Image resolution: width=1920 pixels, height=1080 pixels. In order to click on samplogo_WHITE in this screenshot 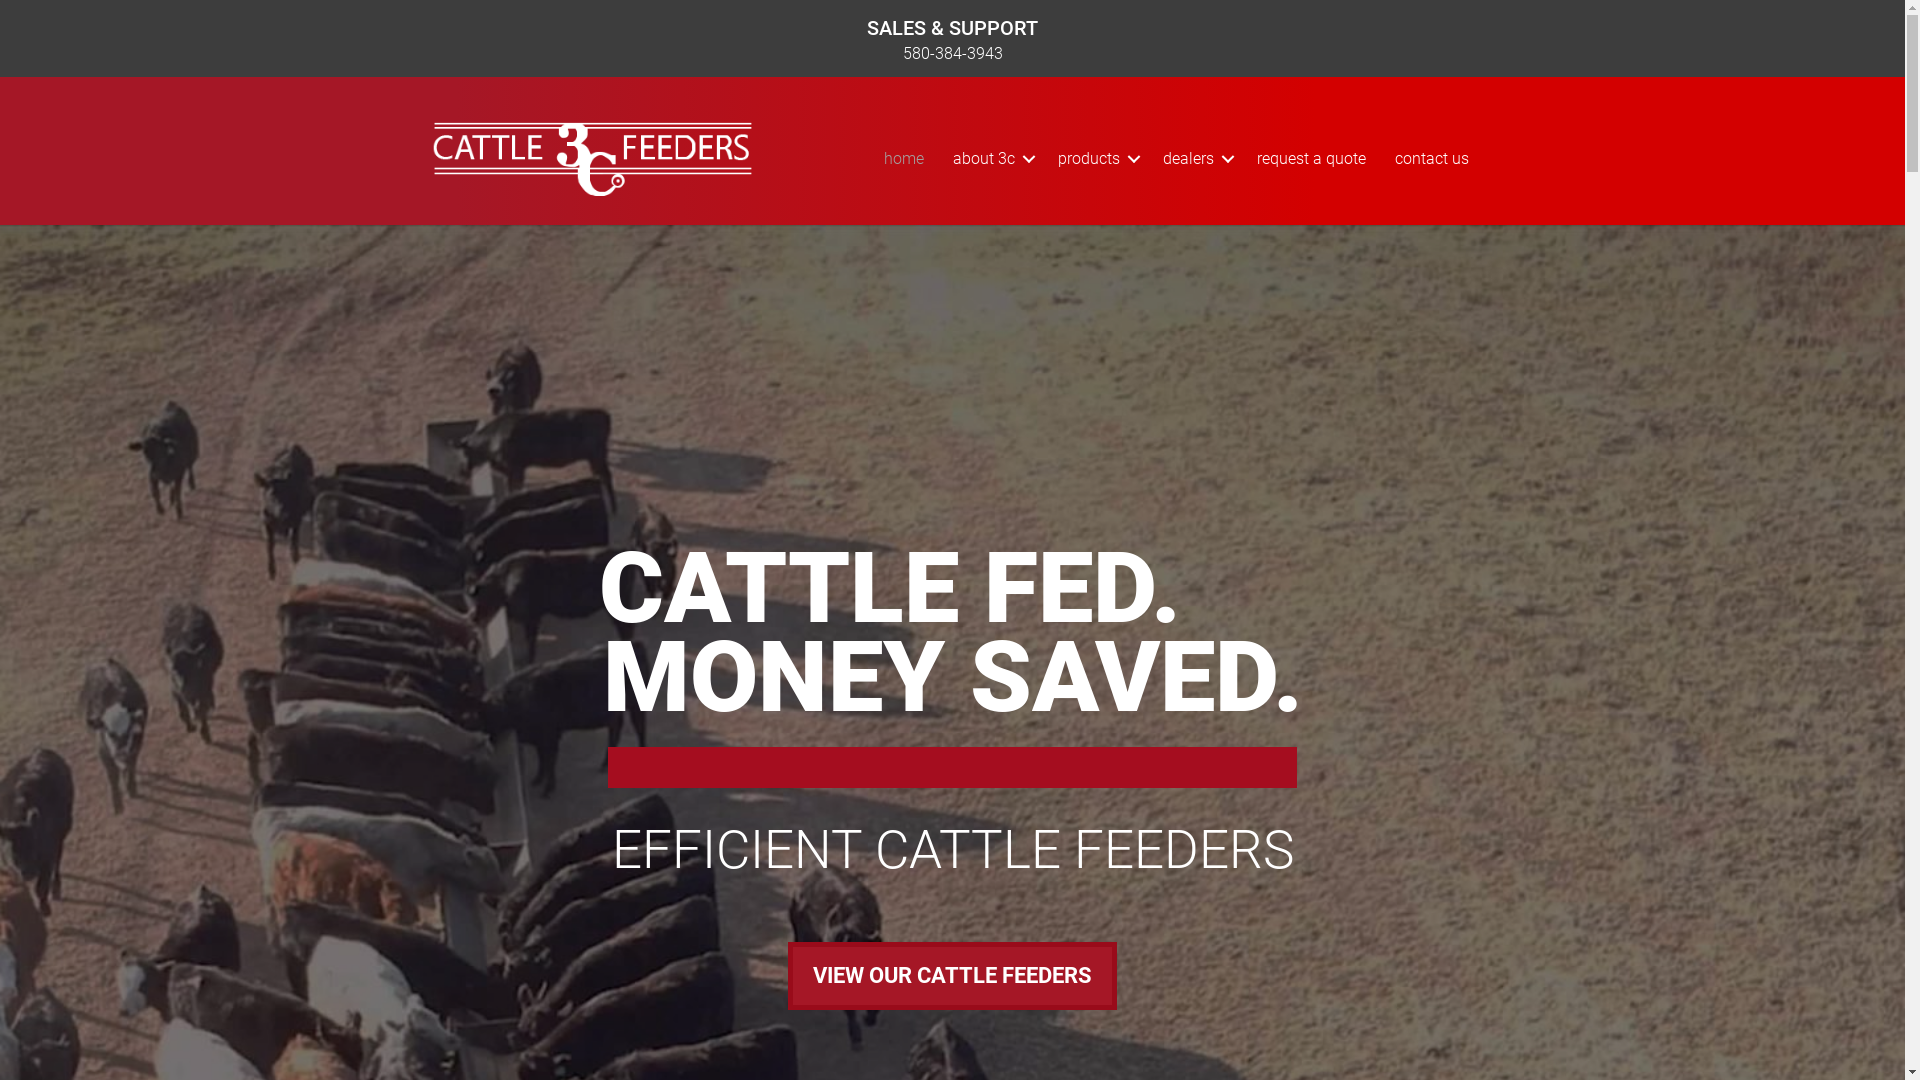, I will do `click(594, 158)`.